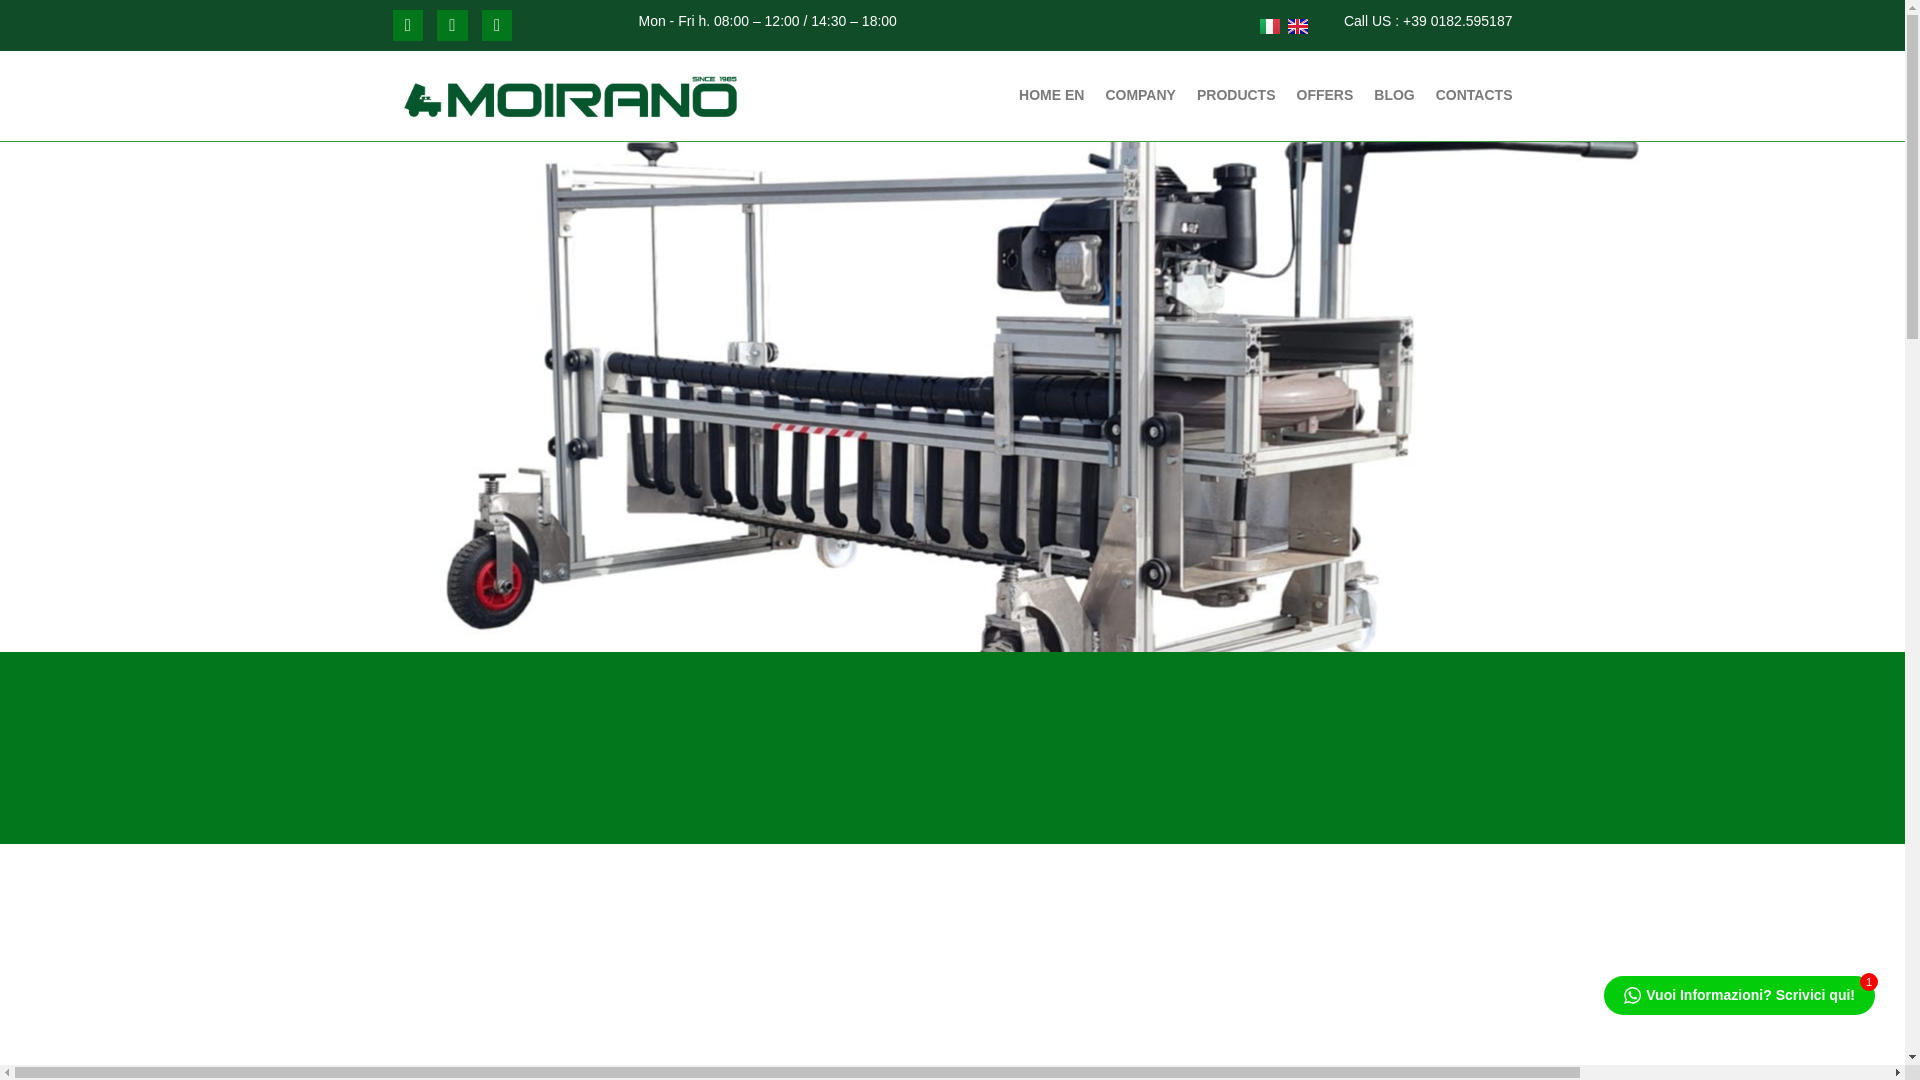 Image resolution: width=1920 pixels, height=1080 pixels. What do you see at coordinates (1474, 95) in the screenshot?
I see `CONTACTS` at bounding box center [1474, 95].